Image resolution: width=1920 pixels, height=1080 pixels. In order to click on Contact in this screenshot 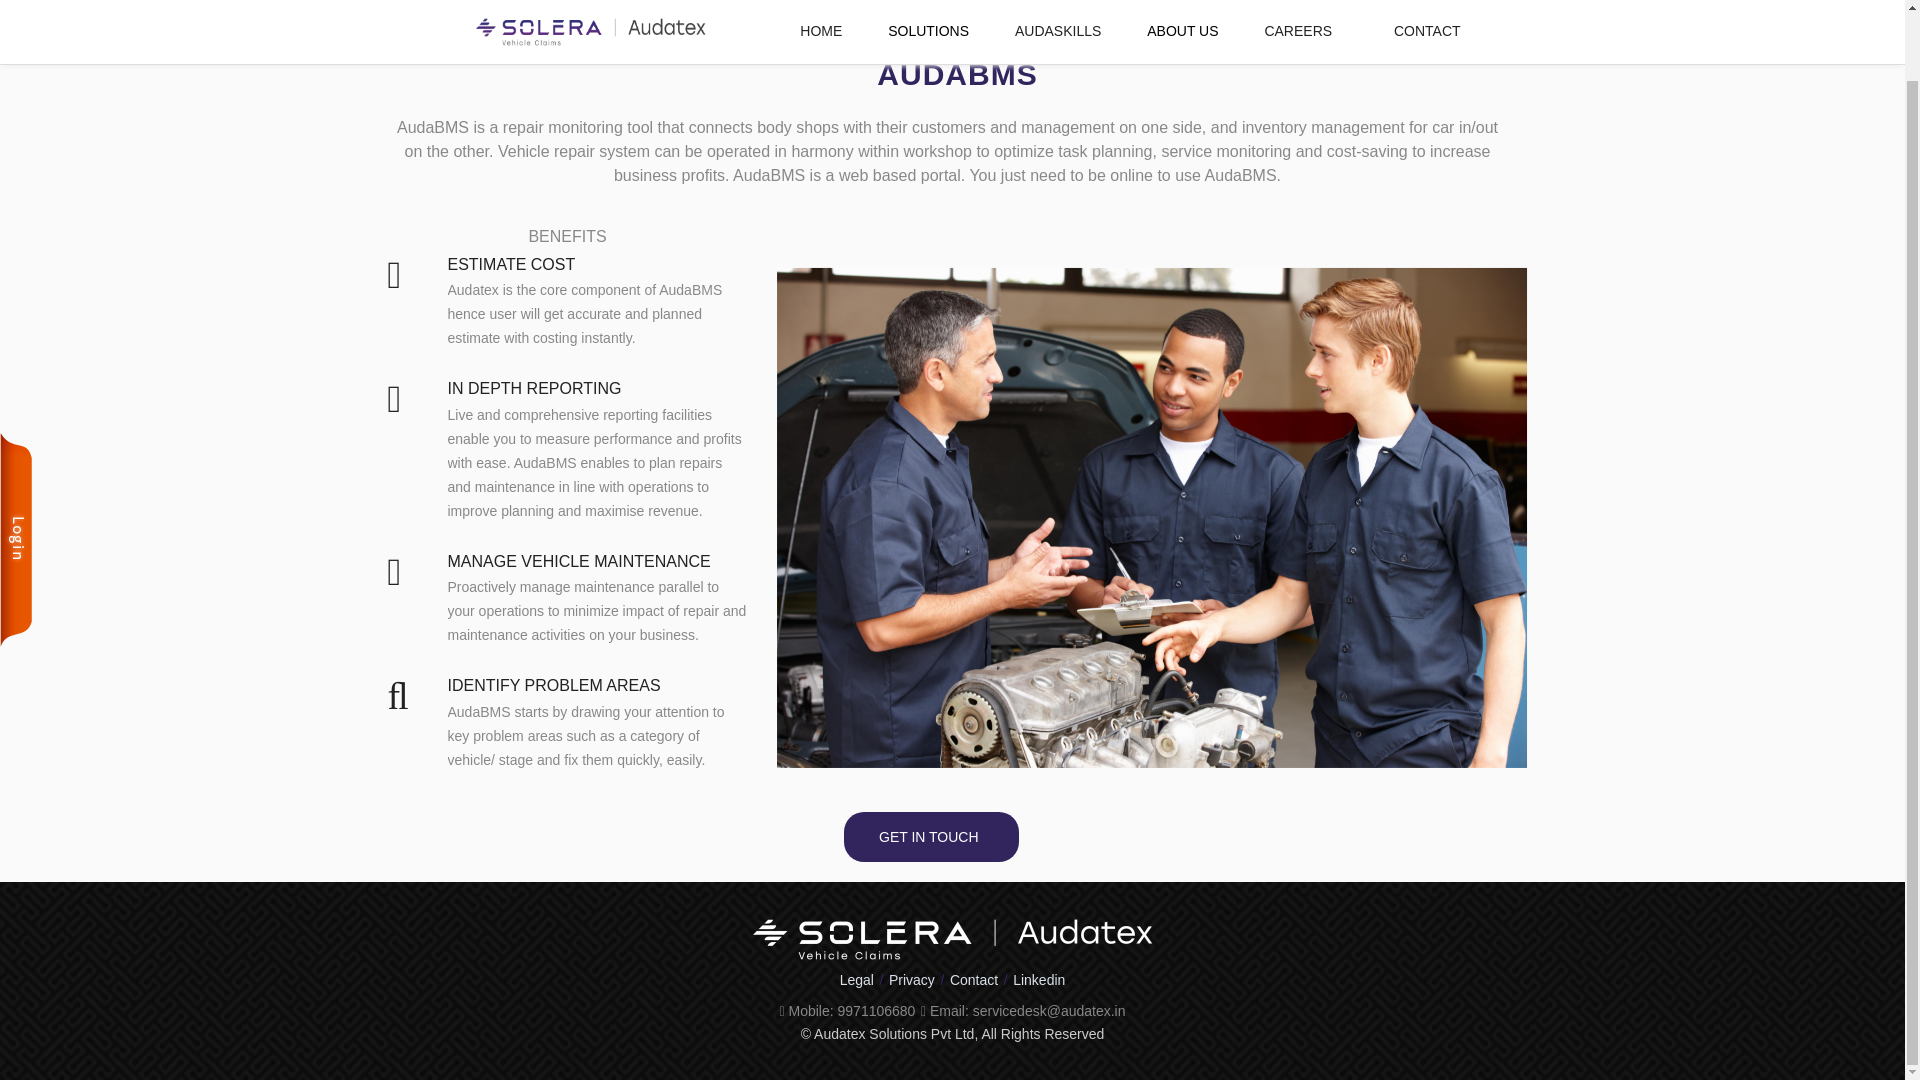, I will do `click(974, 978)`.